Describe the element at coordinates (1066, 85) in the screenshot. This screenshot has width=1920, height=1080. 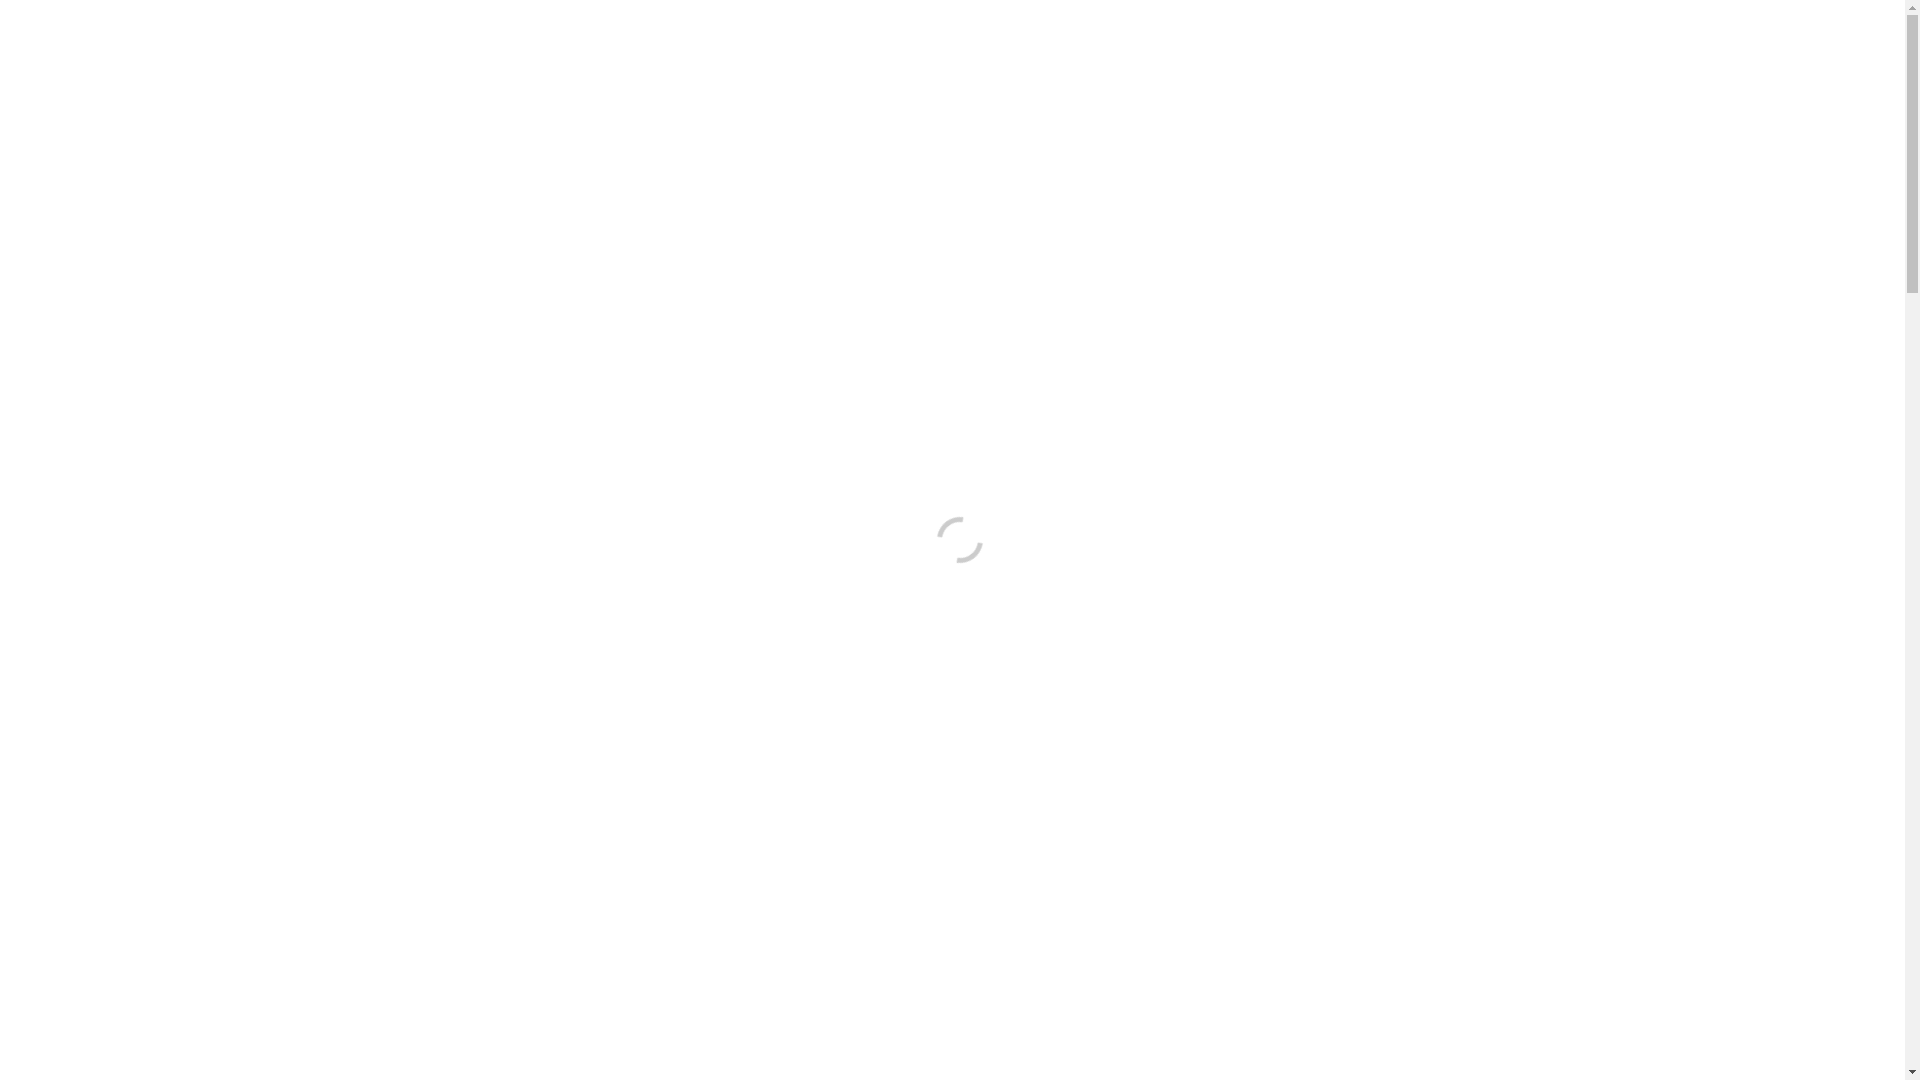
I see `COACHES & OFFICIALS` at that location.